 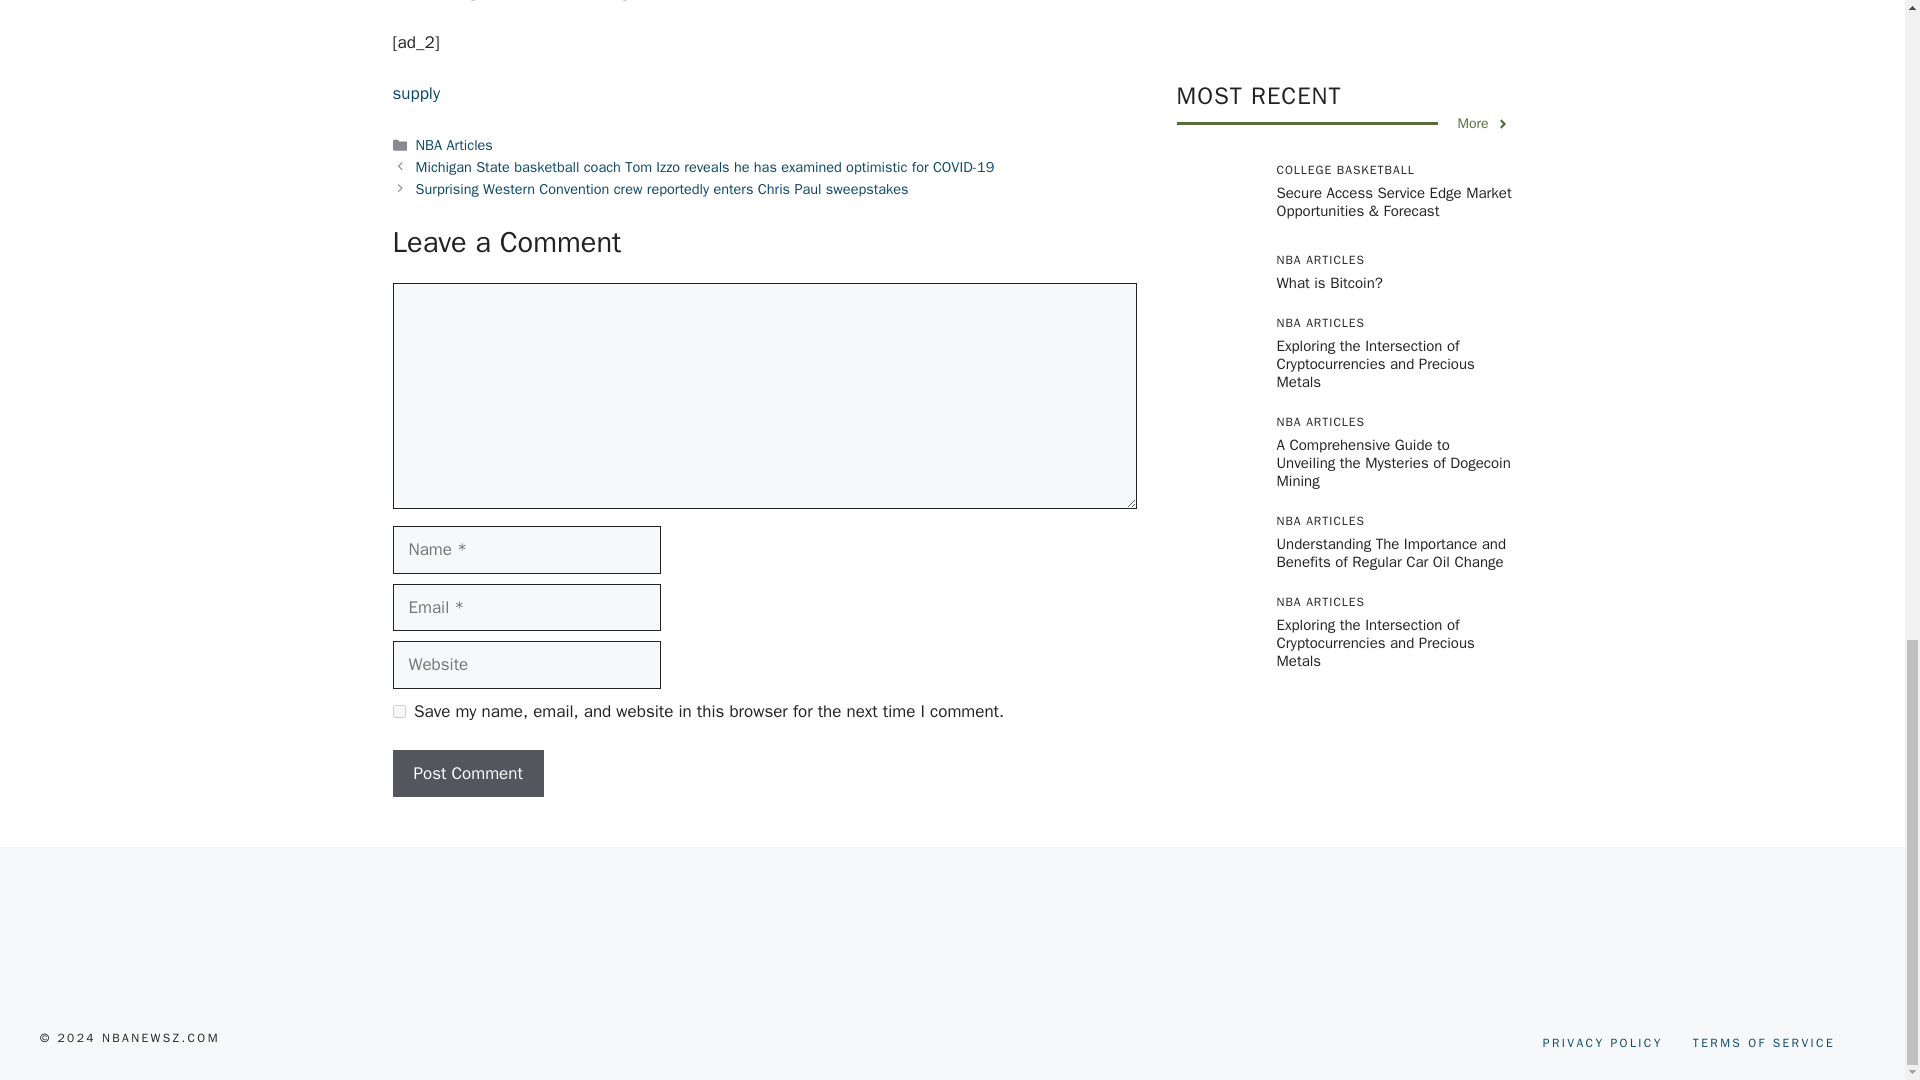 What do you see at coordinates (1764, 1042) in the screenshot?
I see `TERMS OF SERVICE` at bounding box center [1764, 1042].